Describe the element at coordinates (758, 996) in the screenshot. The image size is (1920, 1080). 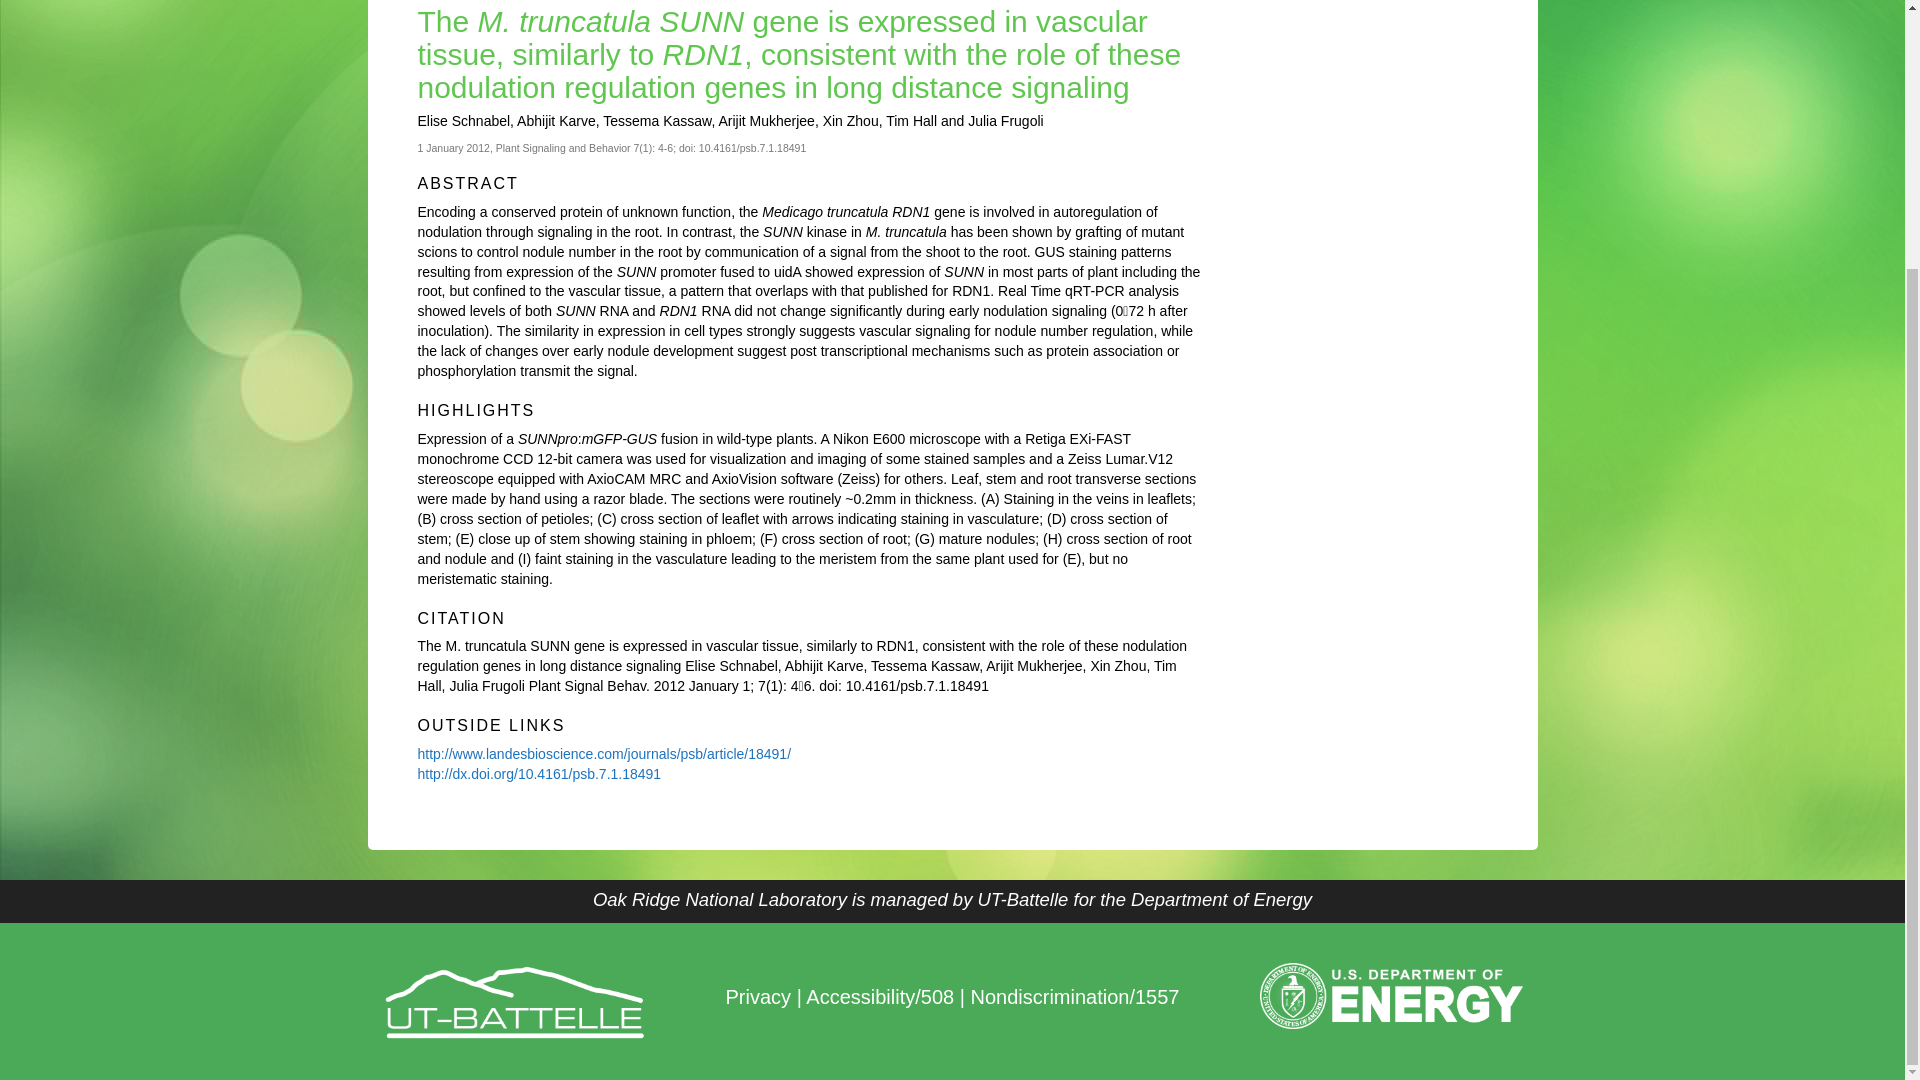
I see `Privacy` at that location.